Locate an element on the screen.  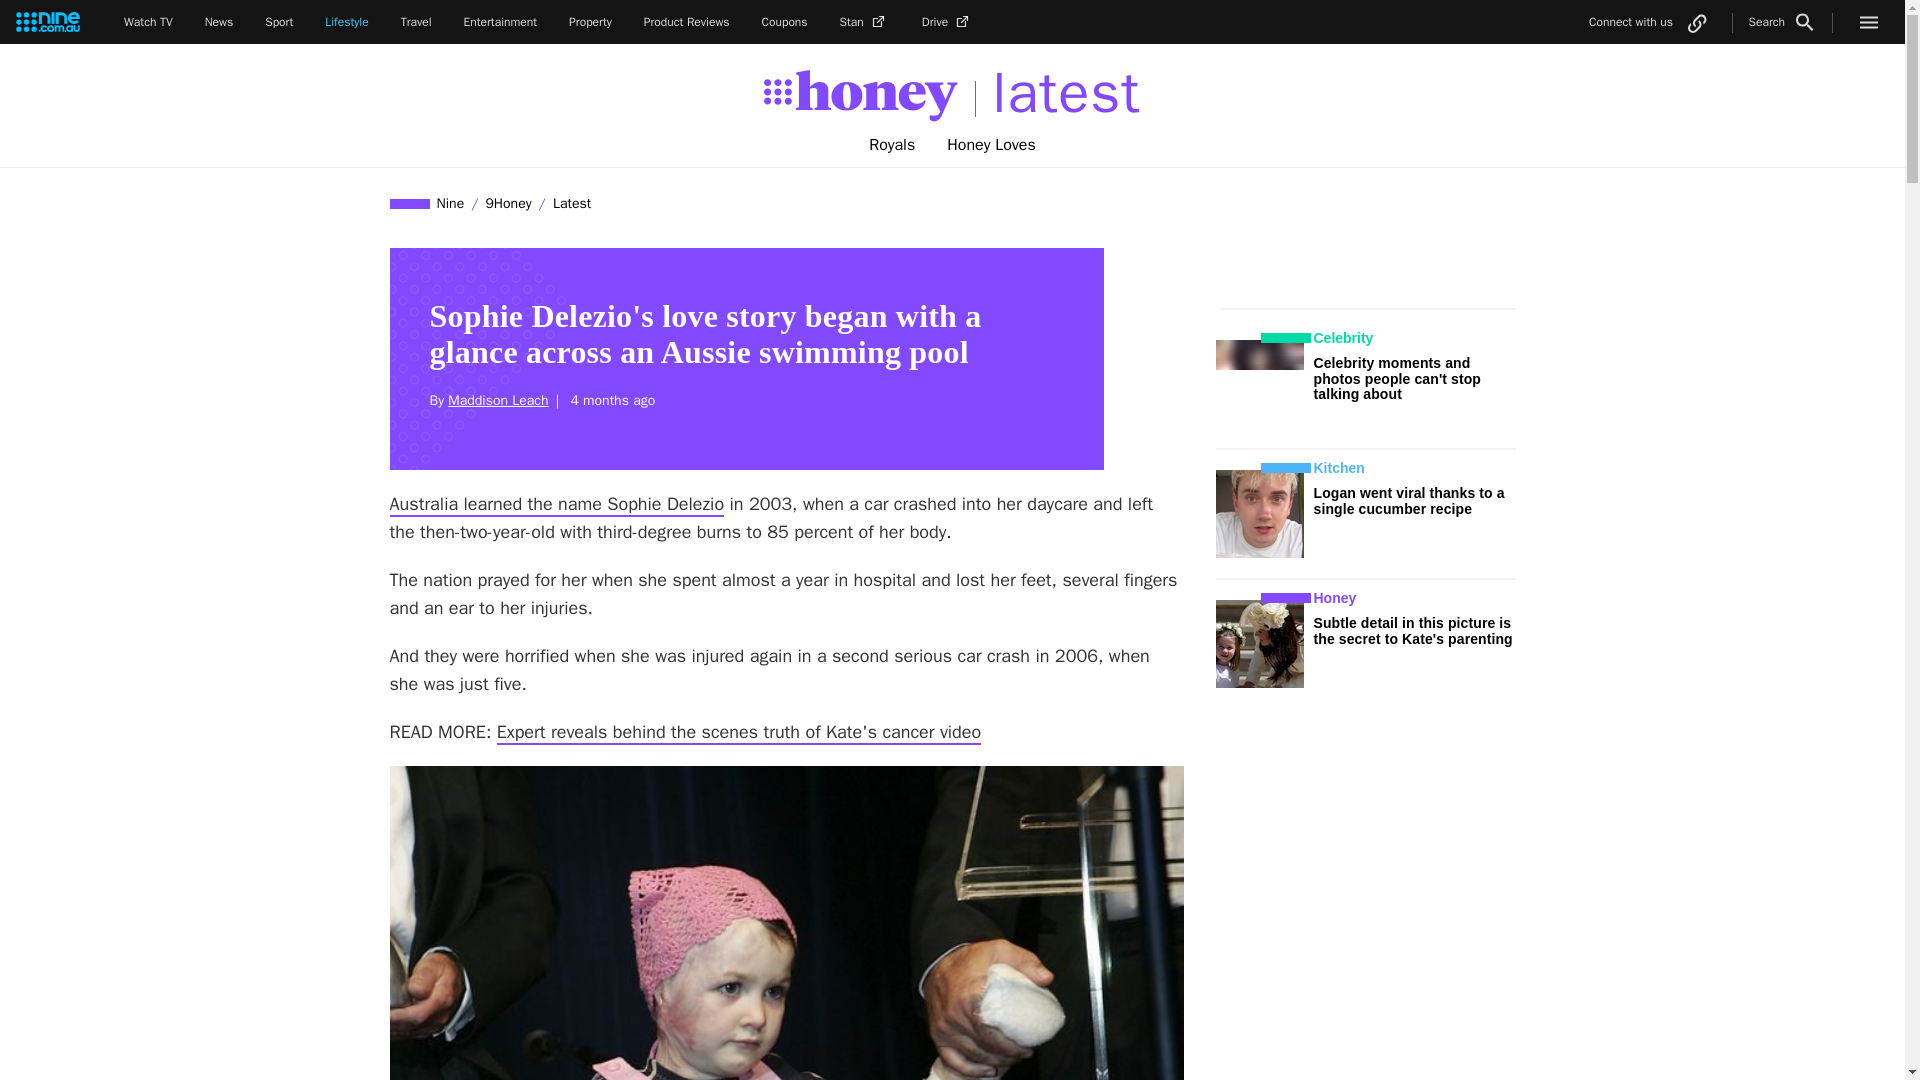
Maddison Leach is located at coordinates (497, 400).